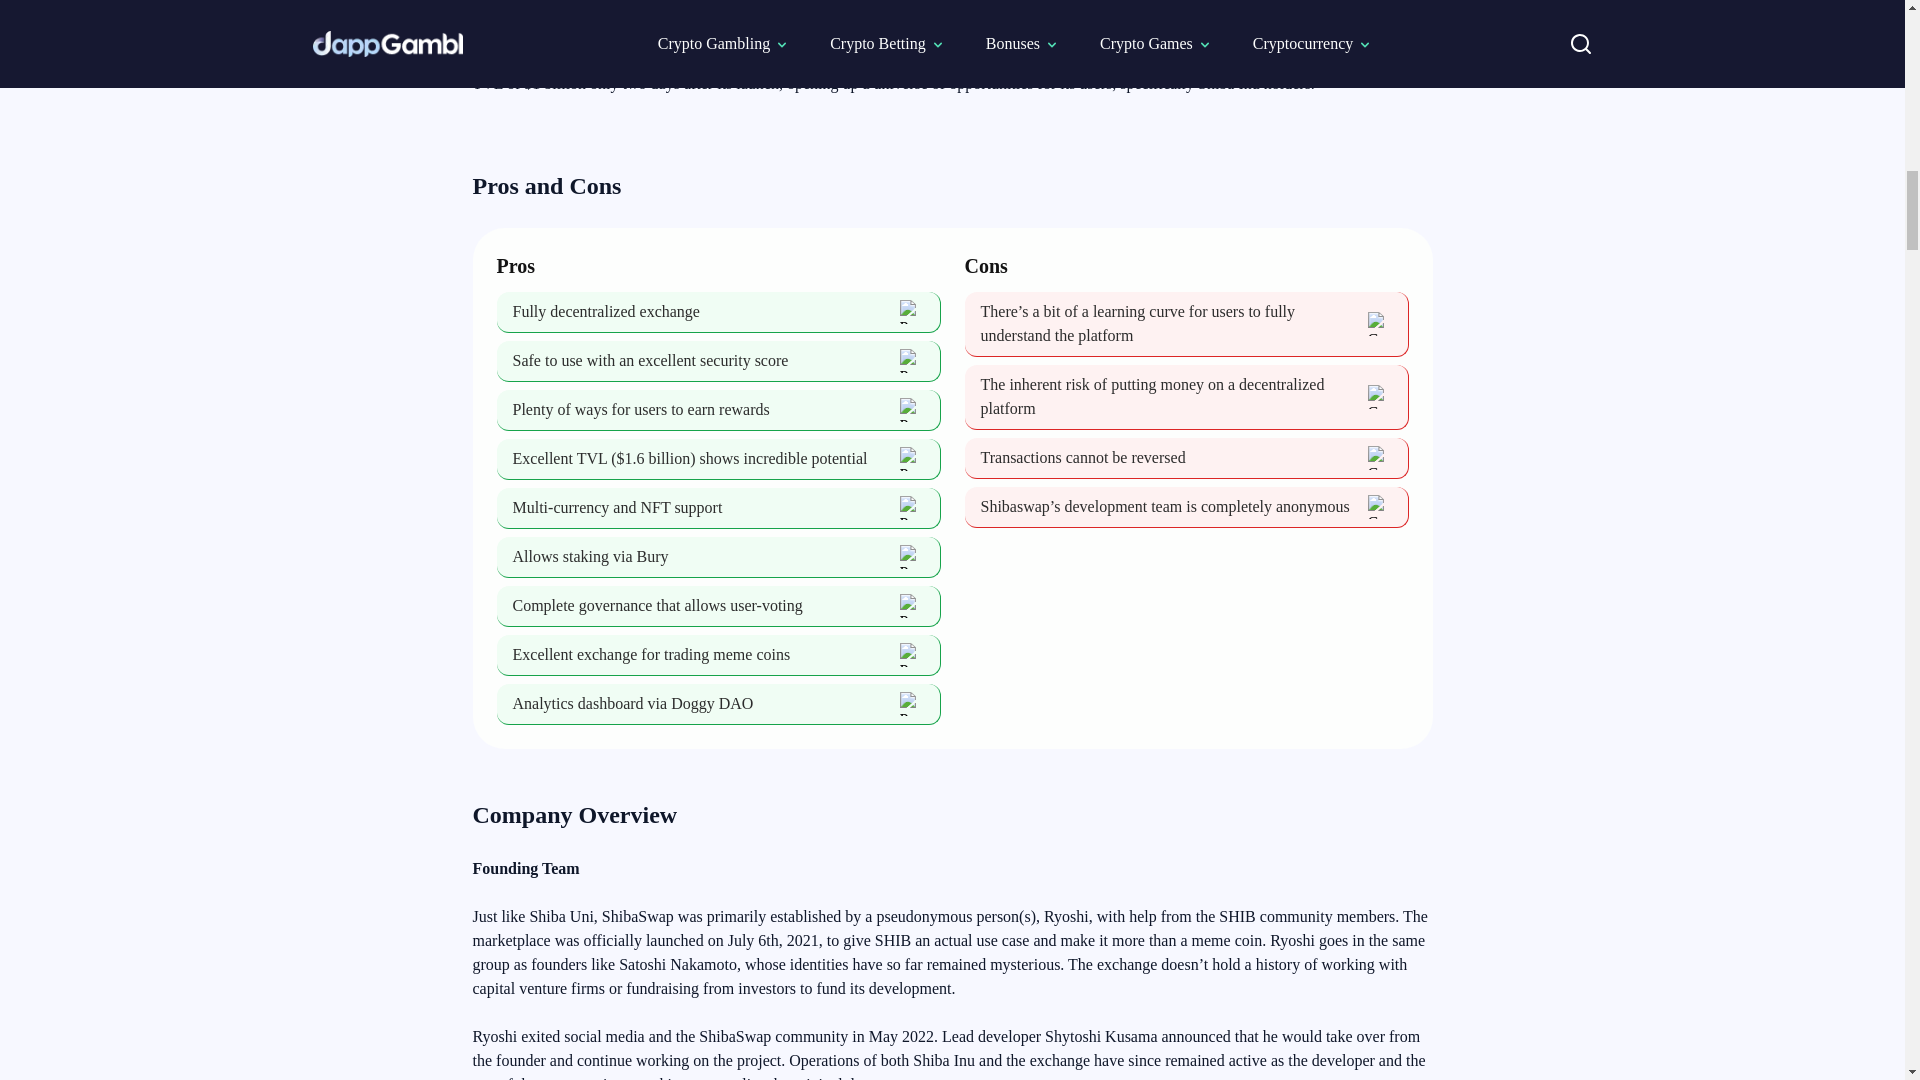  Describe the element at coordinates (912, 410) in the screenshot. I see `Pro` at that location.